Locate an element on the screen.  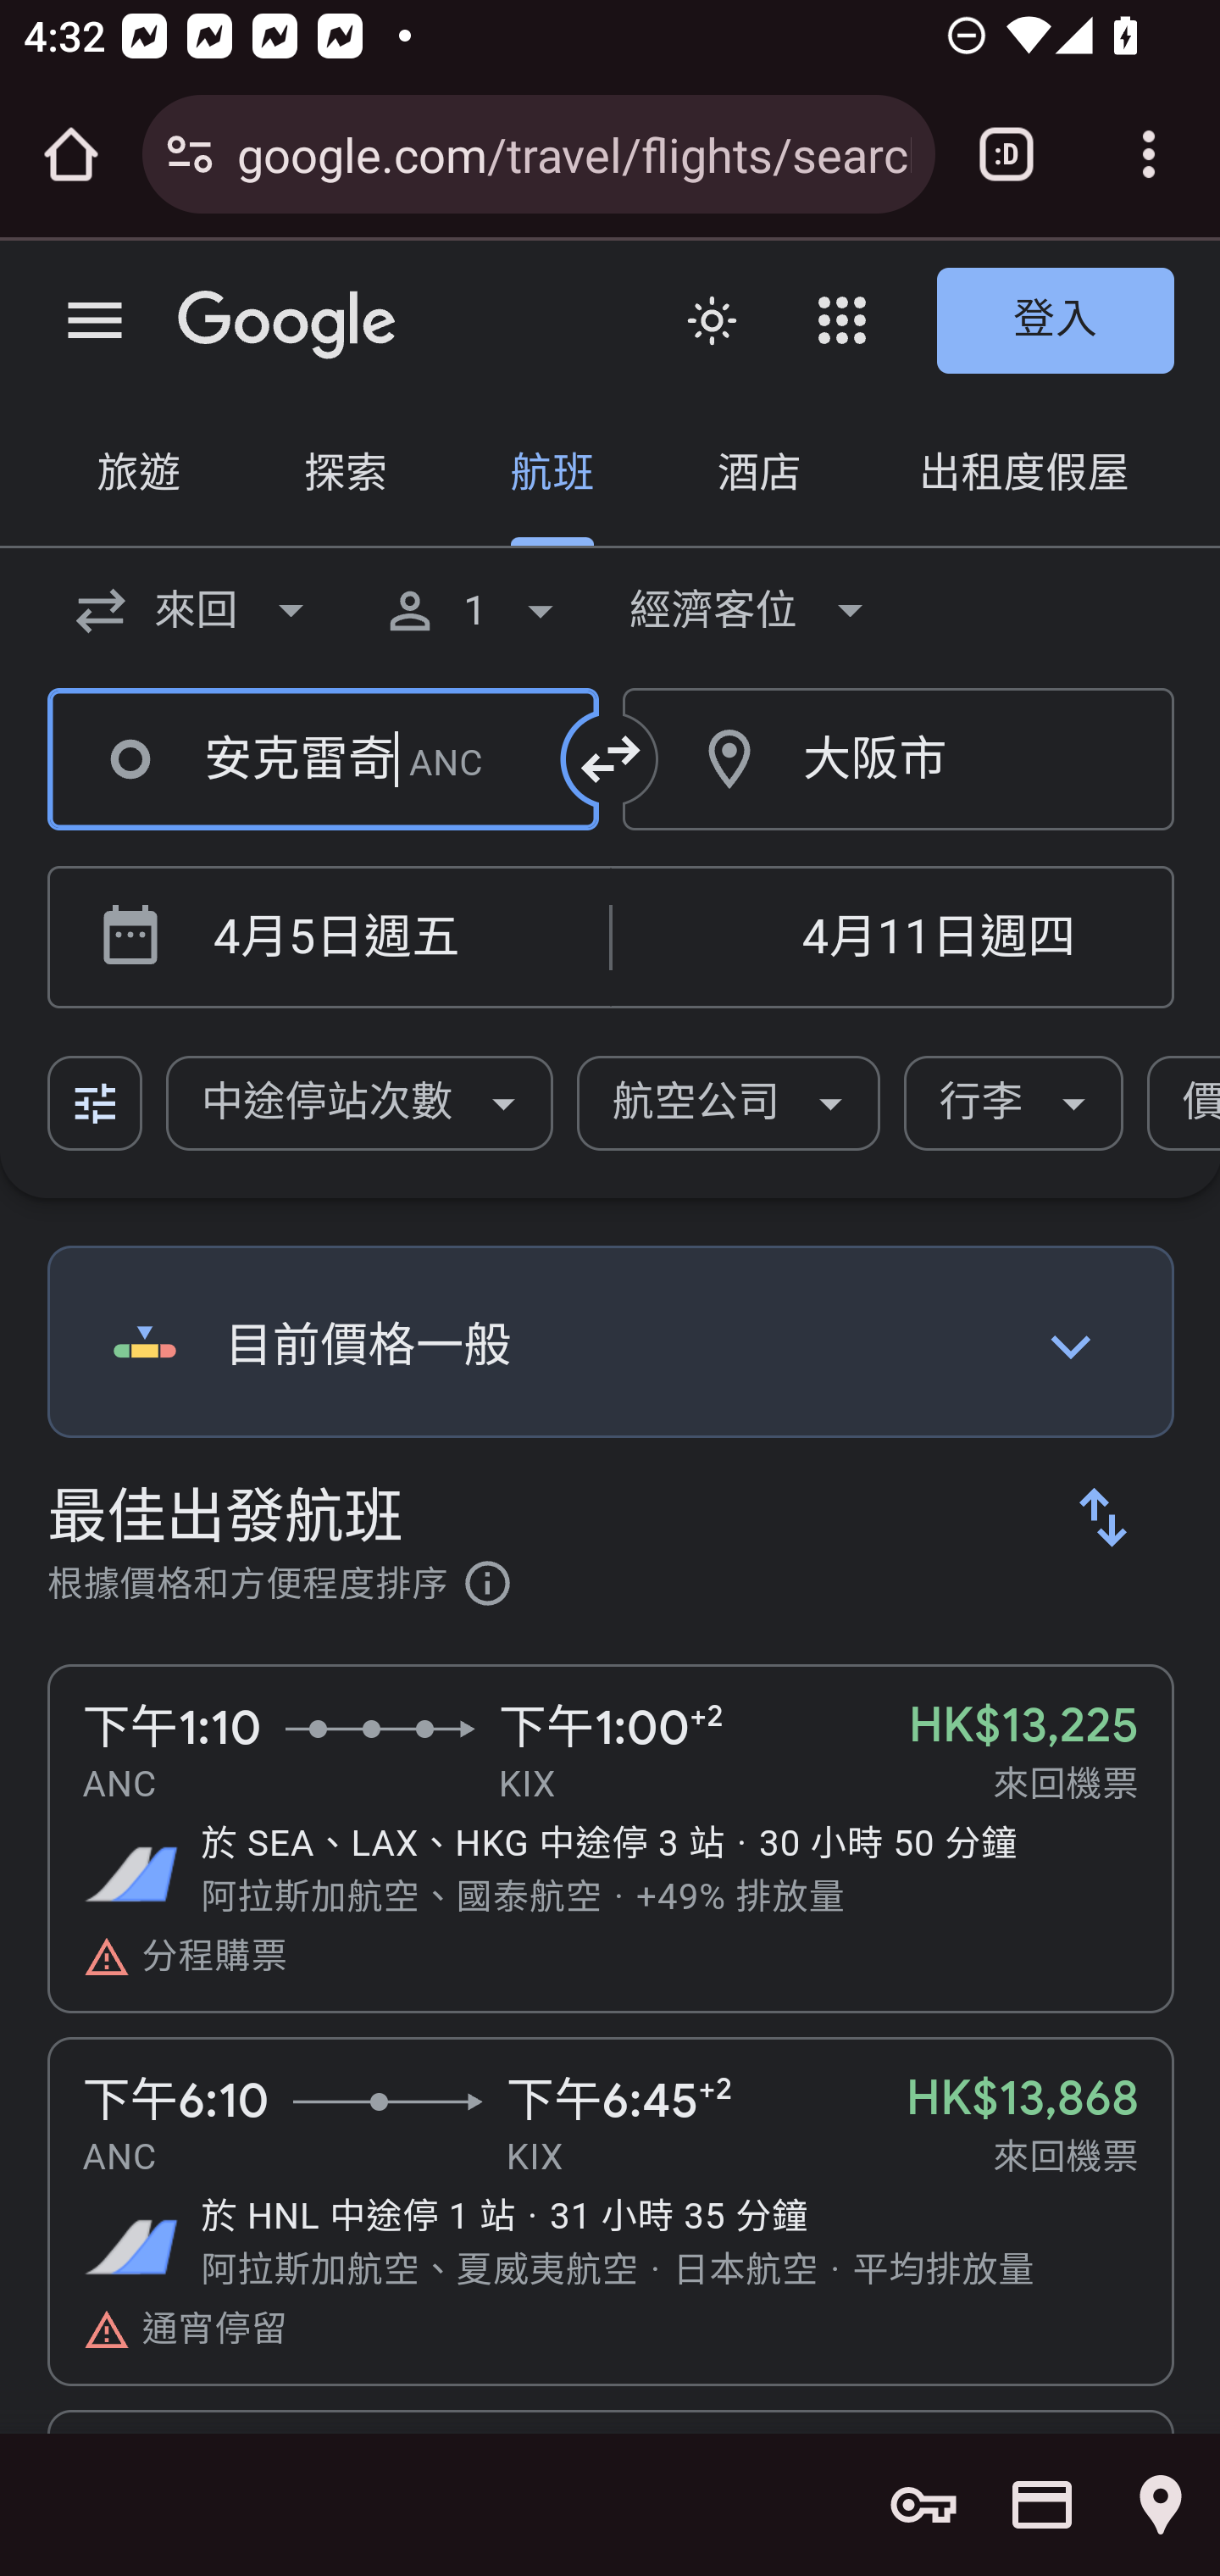
登入 is located at coordinates (1056, 322).